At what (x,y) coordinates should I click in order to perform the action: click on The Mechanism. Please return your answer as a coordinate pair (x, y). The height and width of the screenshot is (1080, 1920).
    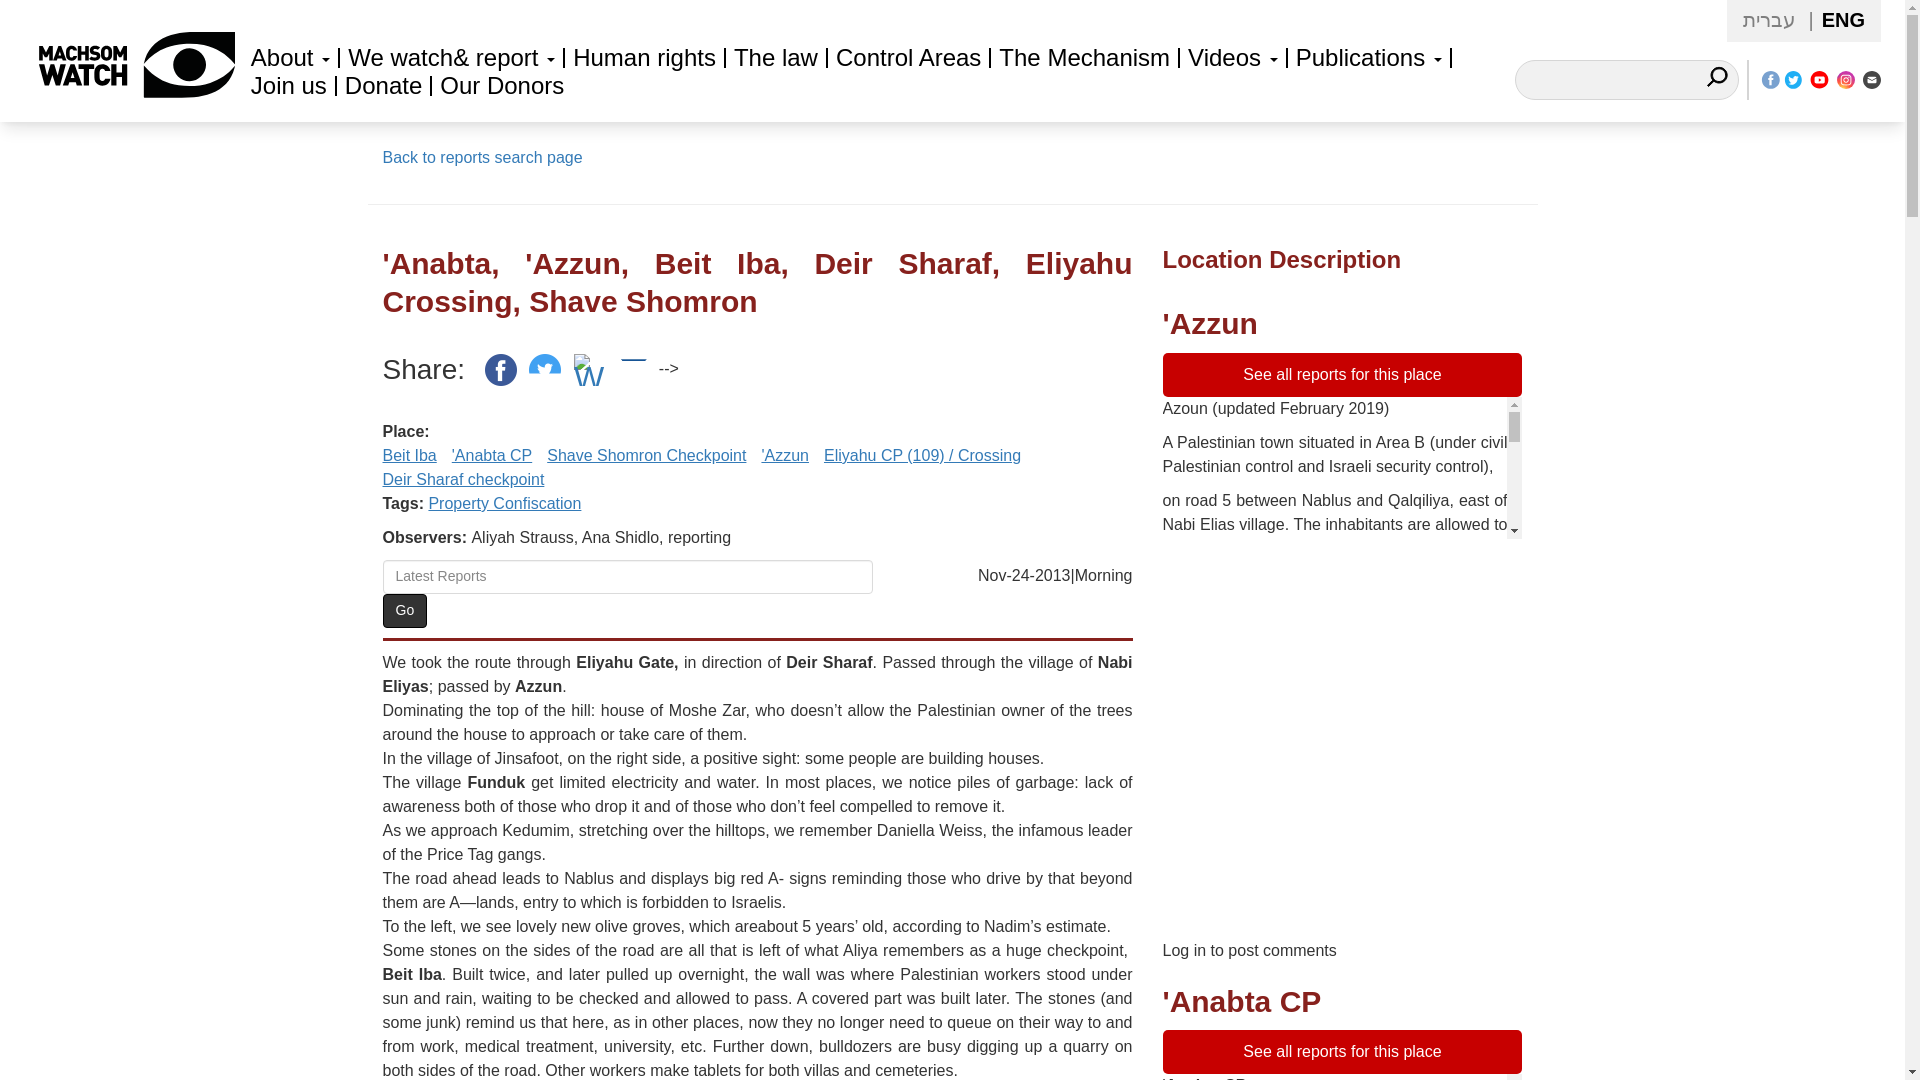
    Looking at the image, I should click on (1084, 58).